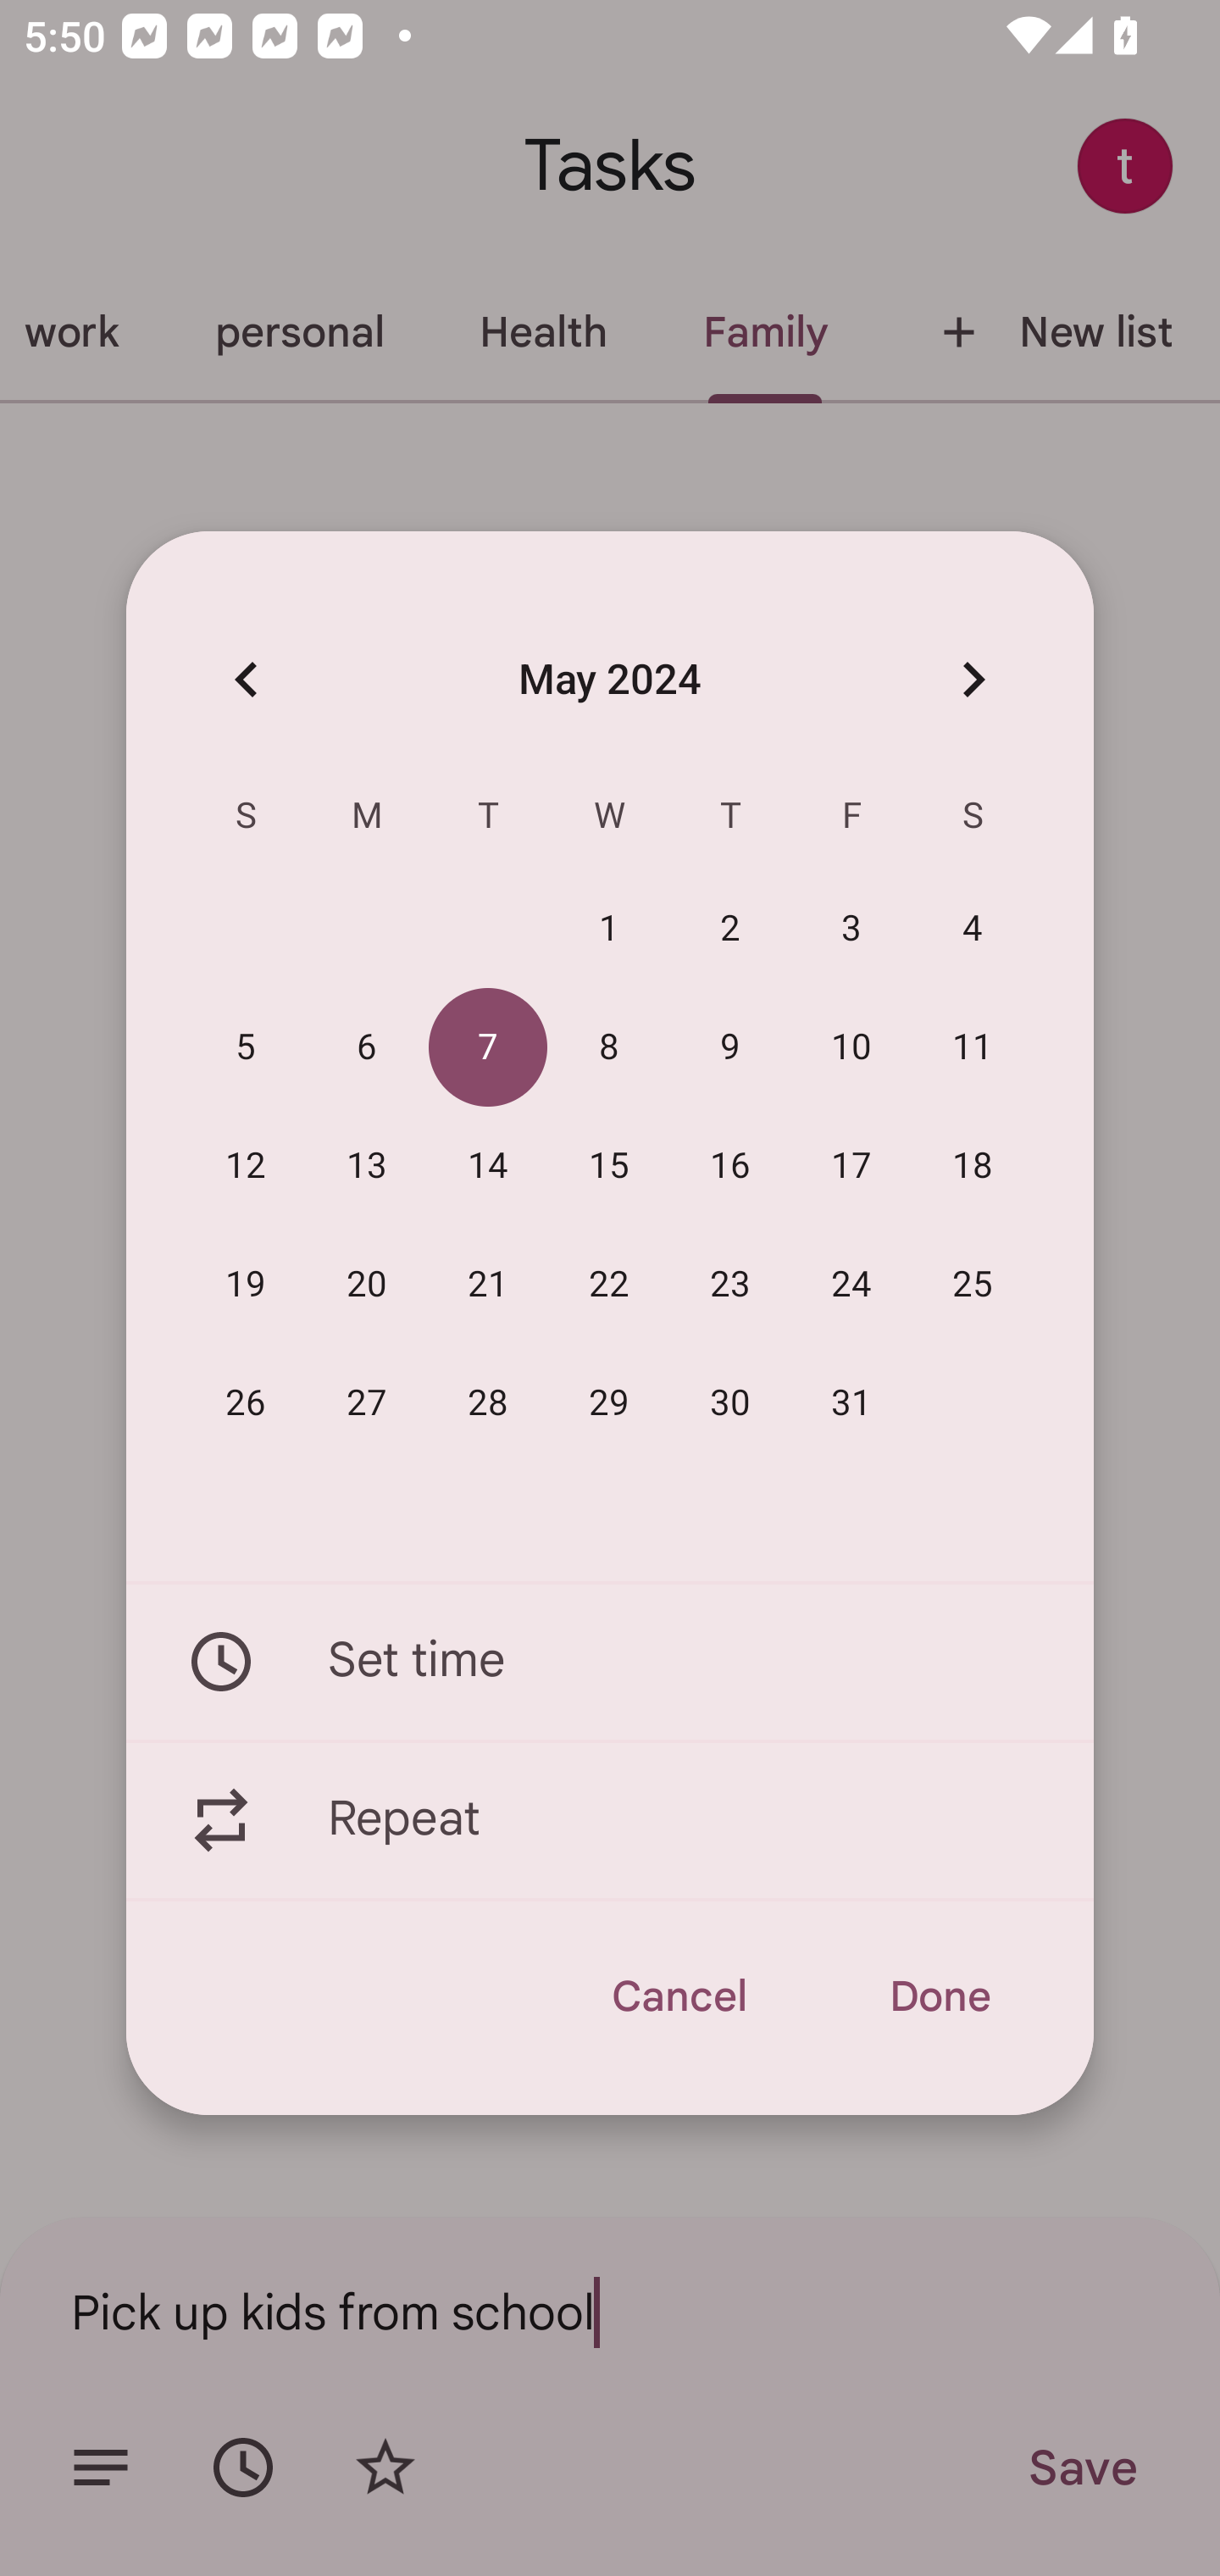 The image size is (1220, 2576). I want to click on 19 19 May 2024, so click(246, 1285).